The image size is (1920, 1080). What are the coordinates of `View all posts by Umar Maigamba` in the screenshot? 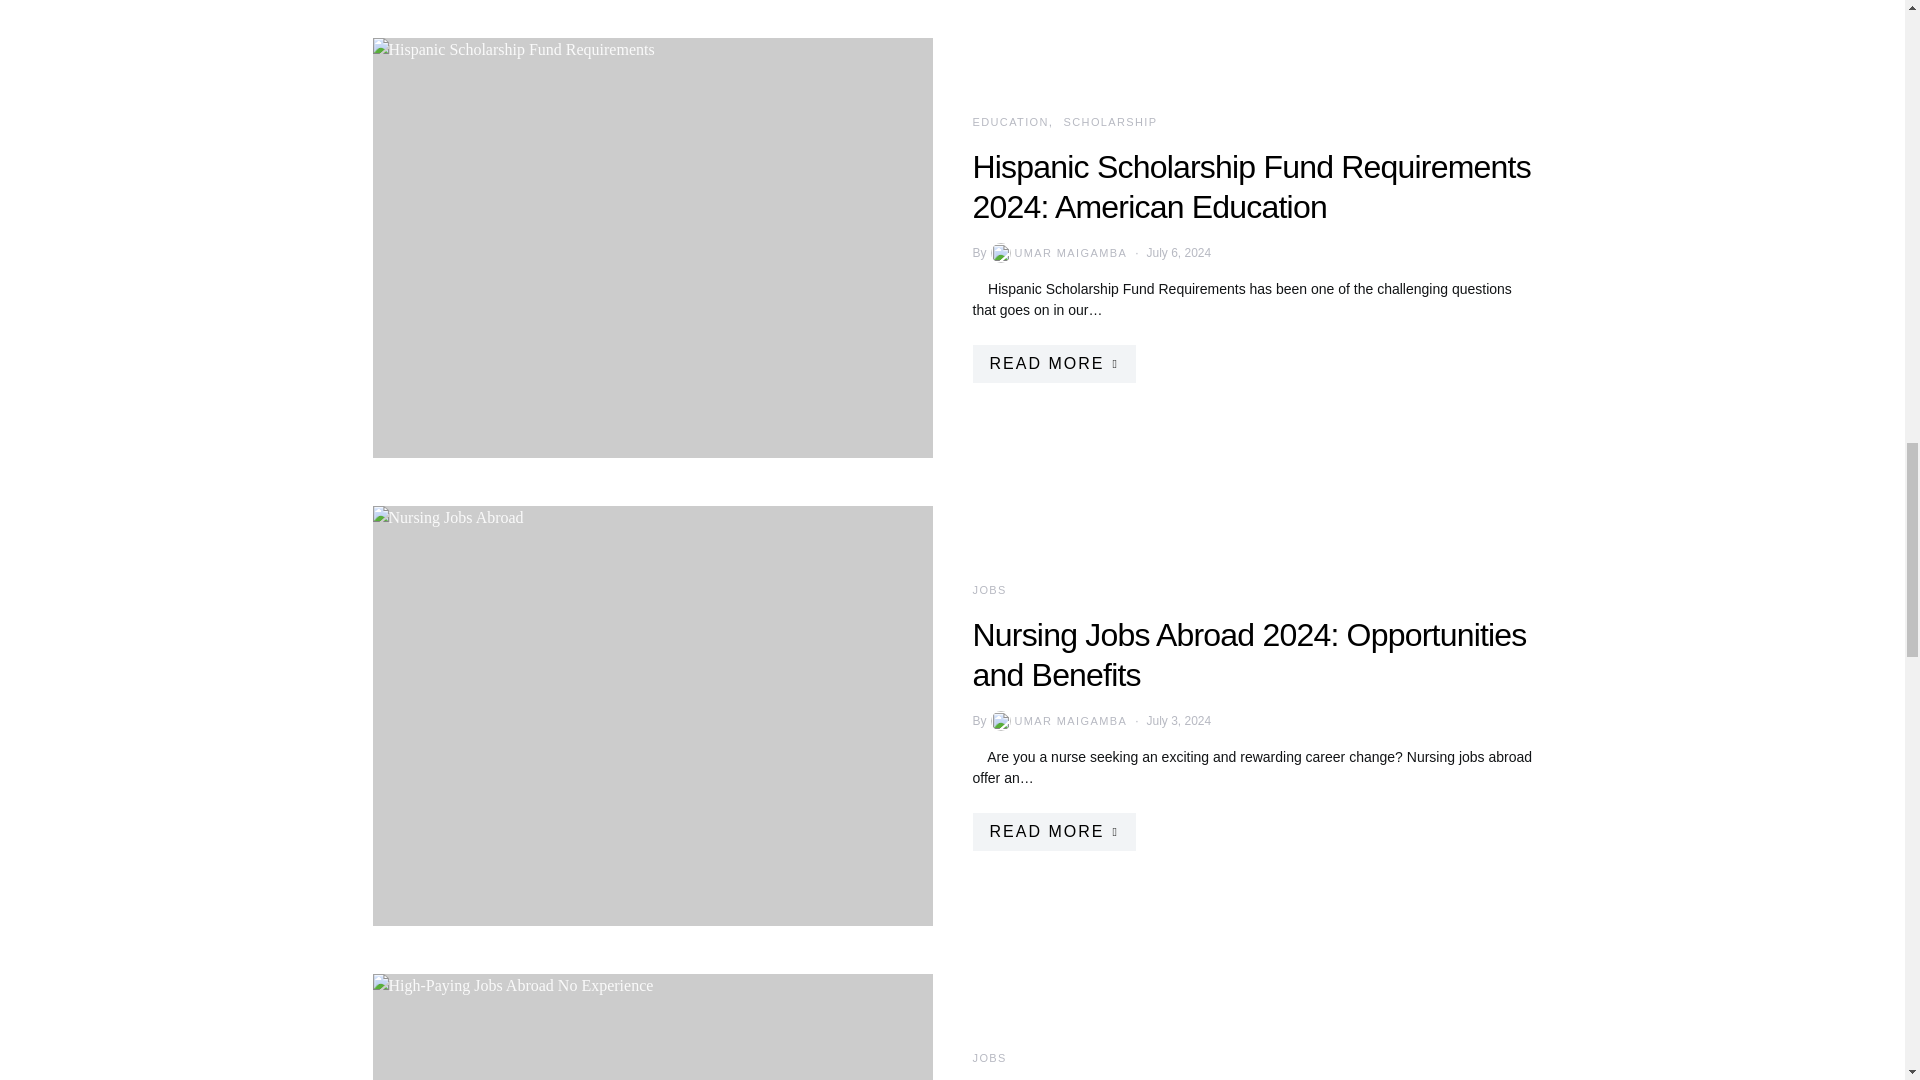 It's located at (1057, 720).